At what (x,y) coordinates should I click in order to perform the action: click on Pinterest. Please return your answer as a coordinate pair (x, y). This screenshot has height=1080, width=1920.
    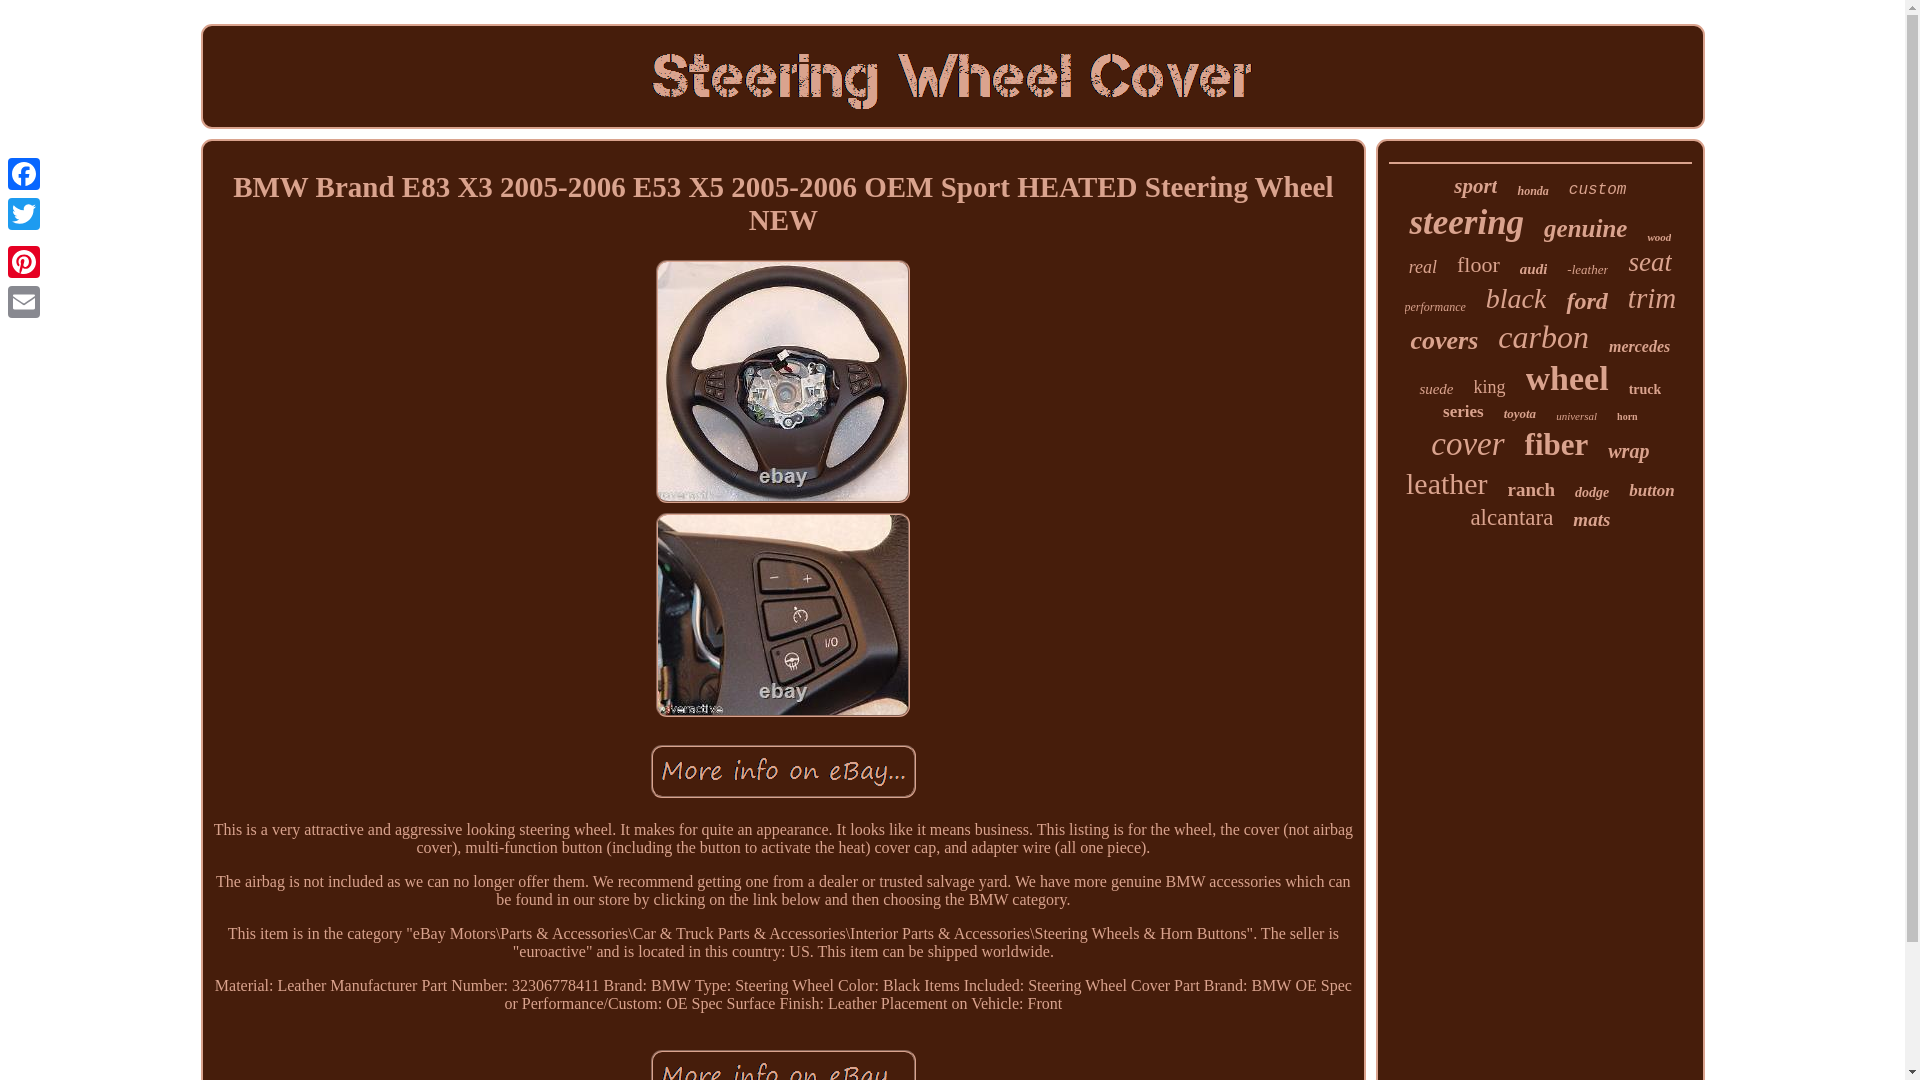
    Looking at the image, I should click on (24, 261).